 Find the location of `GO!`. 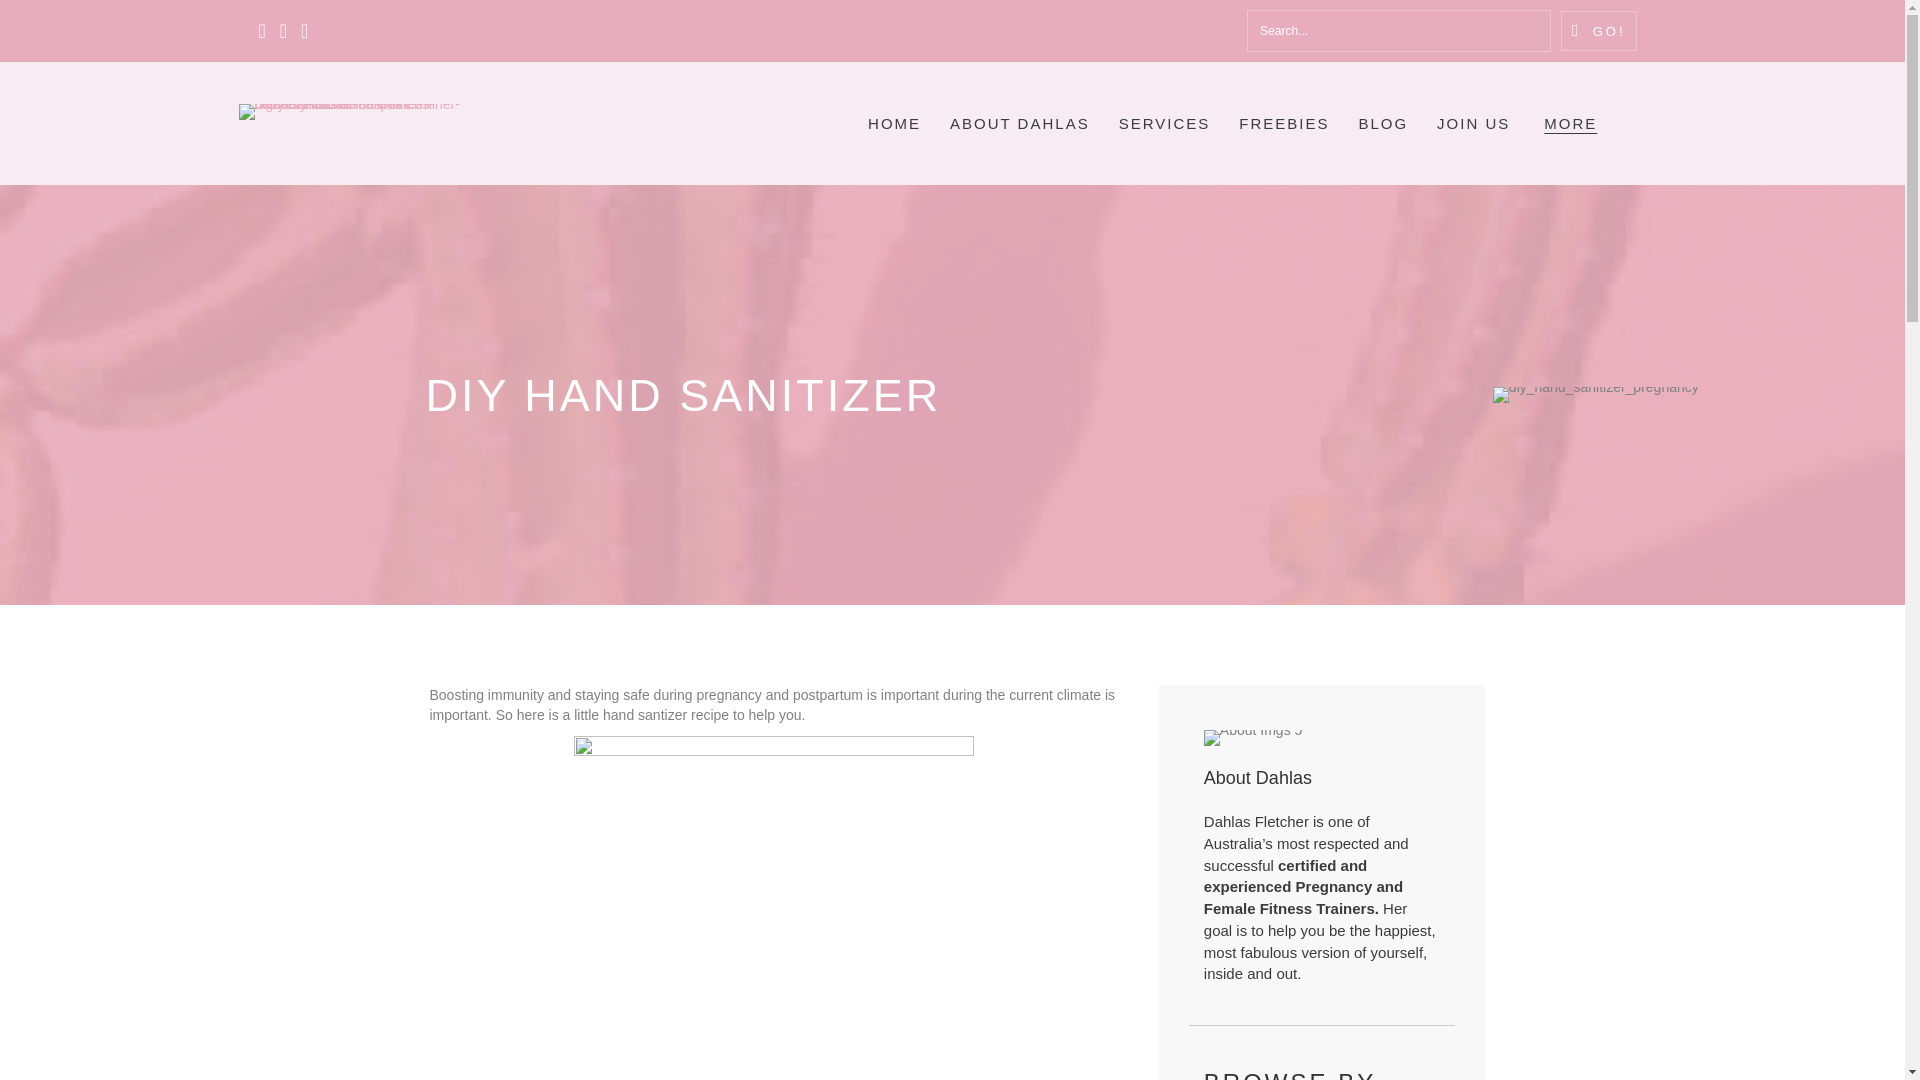

GO! is located at coordinates (1598, 30).